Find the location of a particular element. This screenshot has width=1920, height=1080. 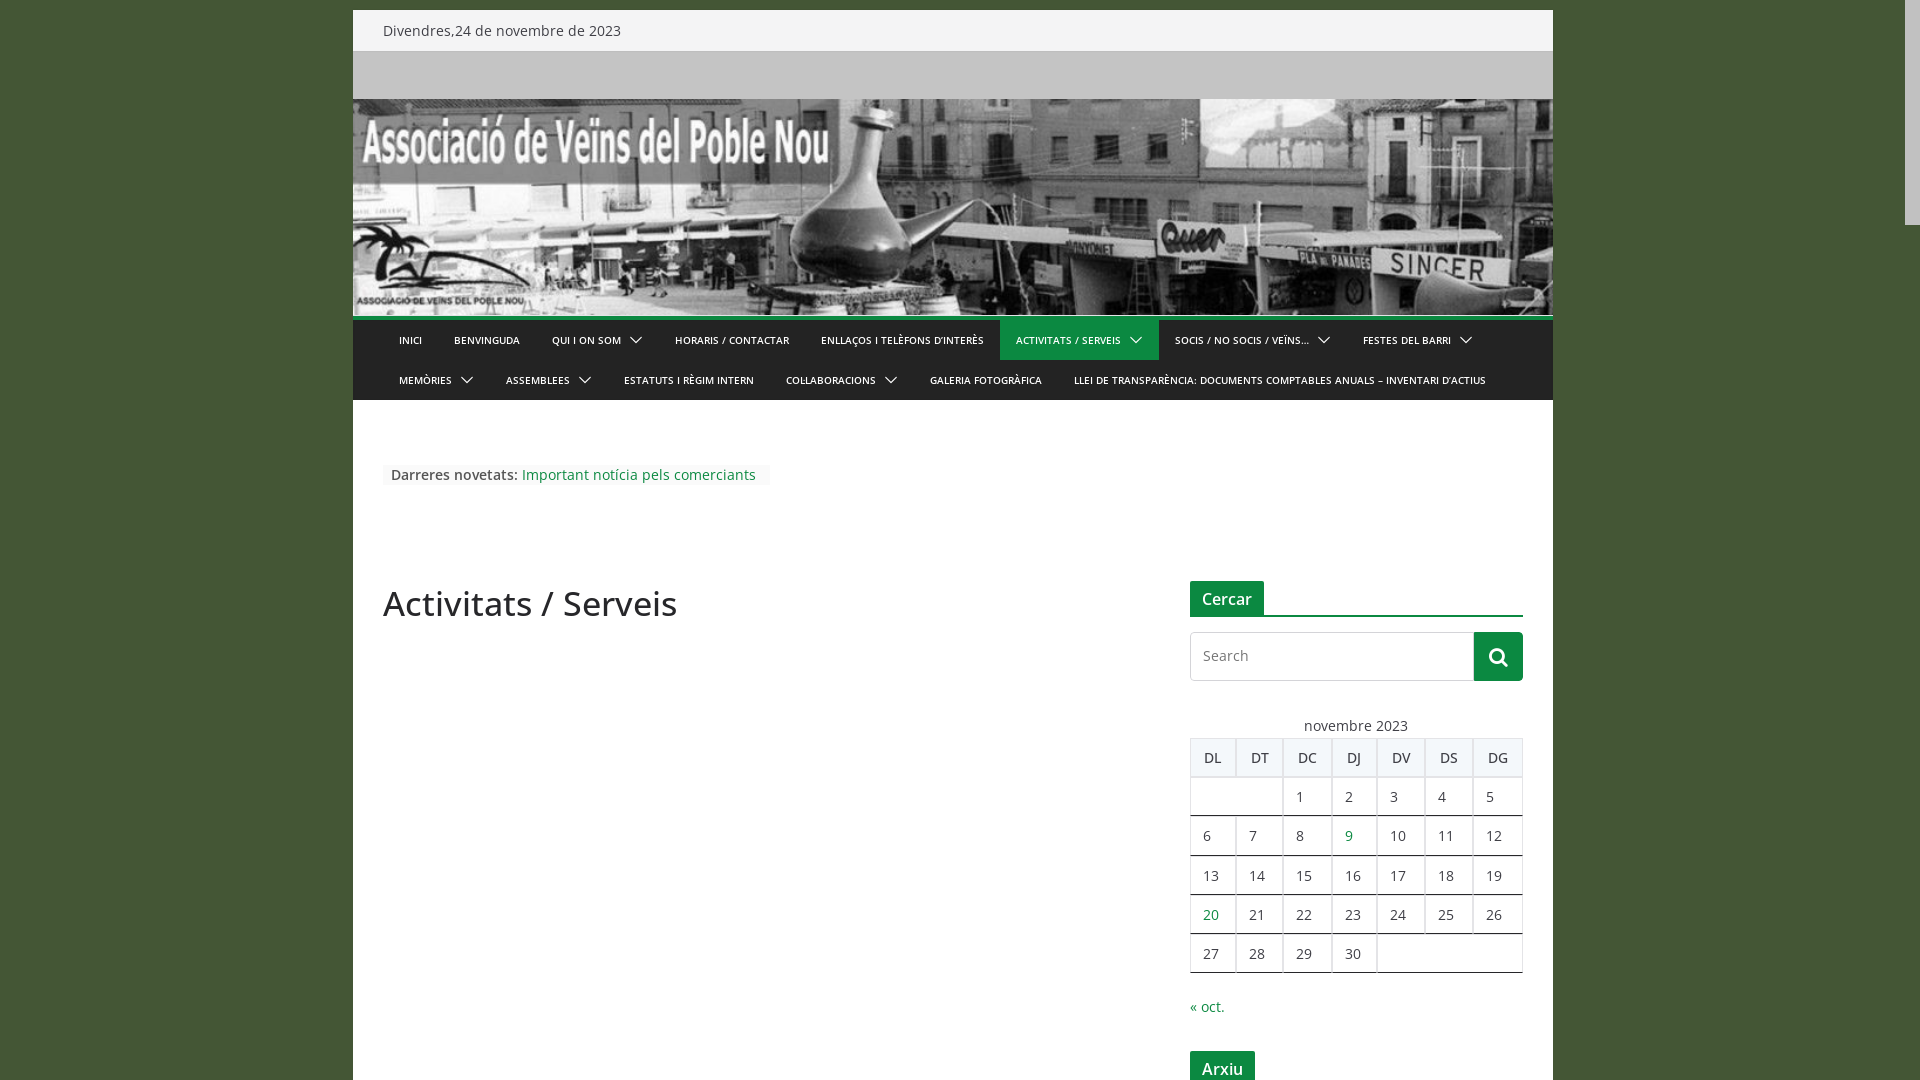

20 is located at coordinates (1210, 914).